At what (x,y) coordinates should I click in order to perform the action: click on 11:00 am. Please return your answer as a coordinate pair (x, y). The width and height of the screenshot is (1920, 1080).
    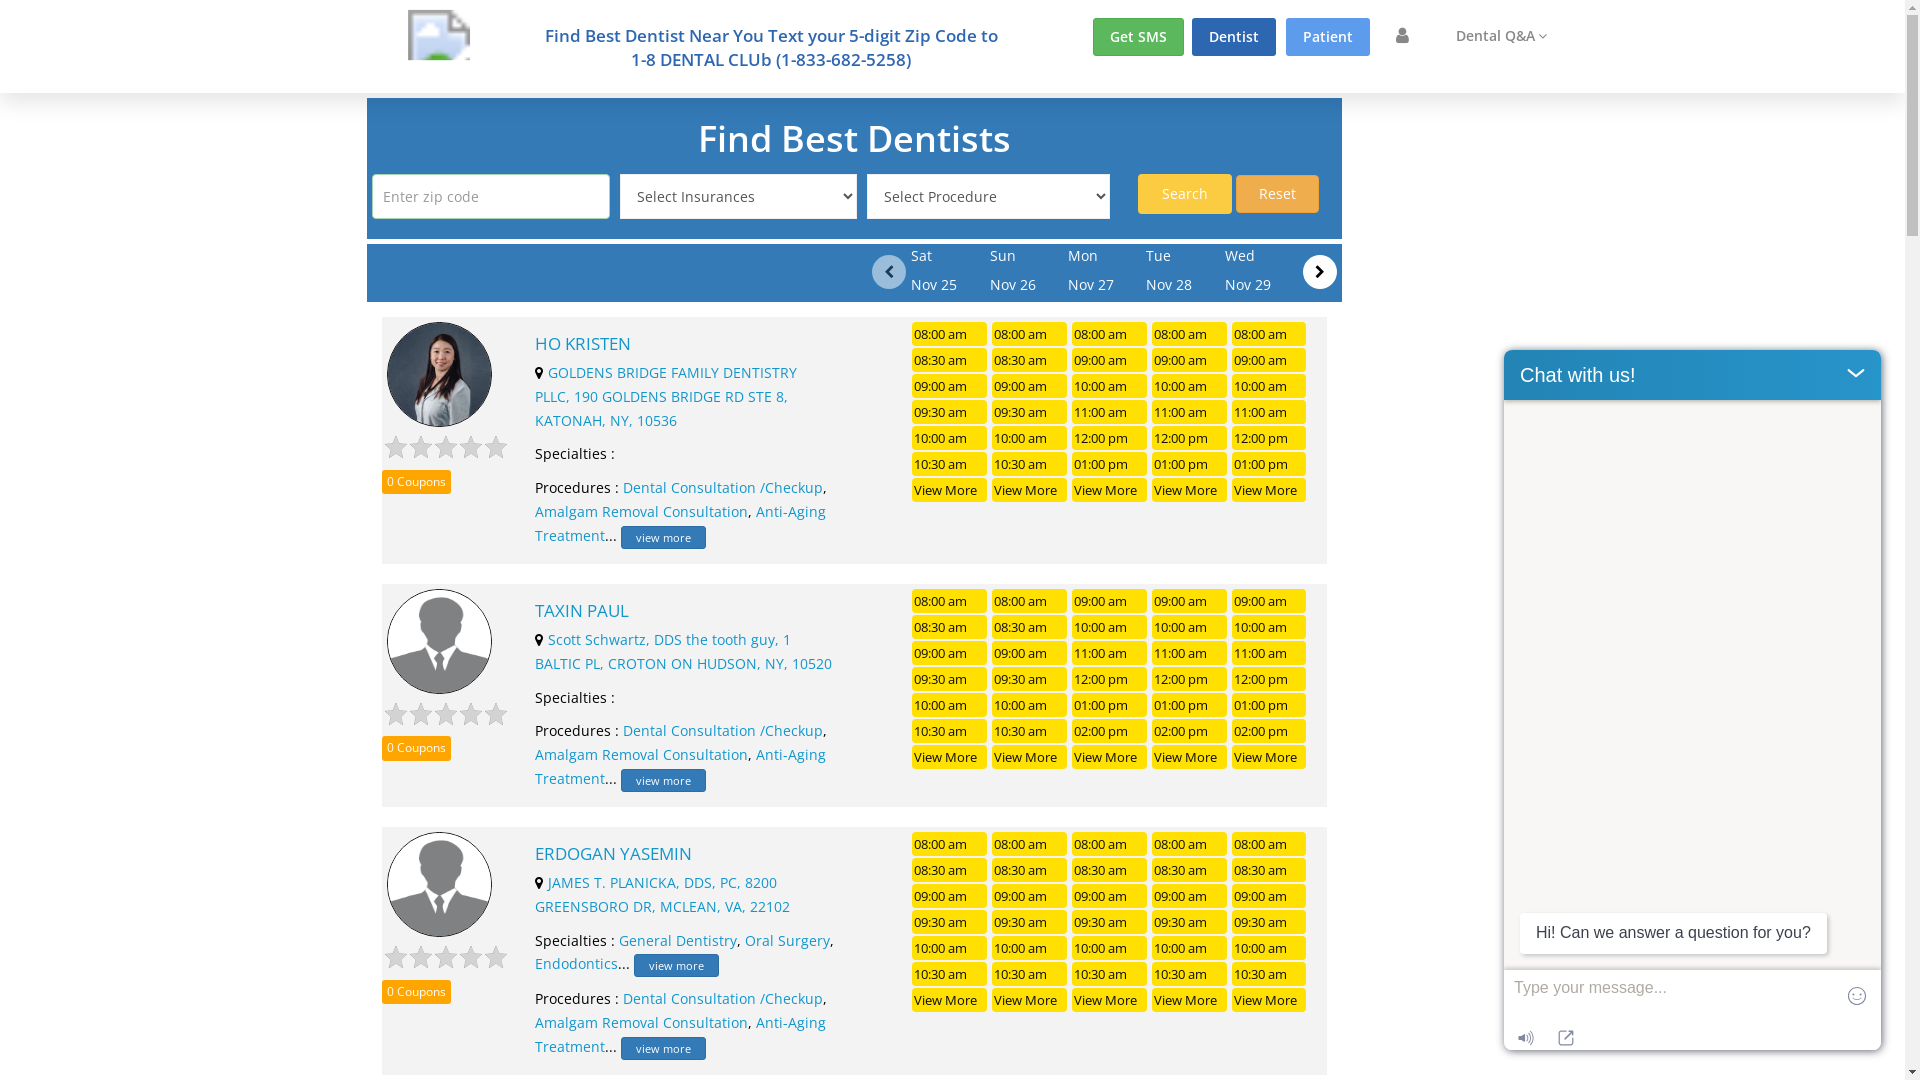
    Looking at the image, I should click on (1190, 653).